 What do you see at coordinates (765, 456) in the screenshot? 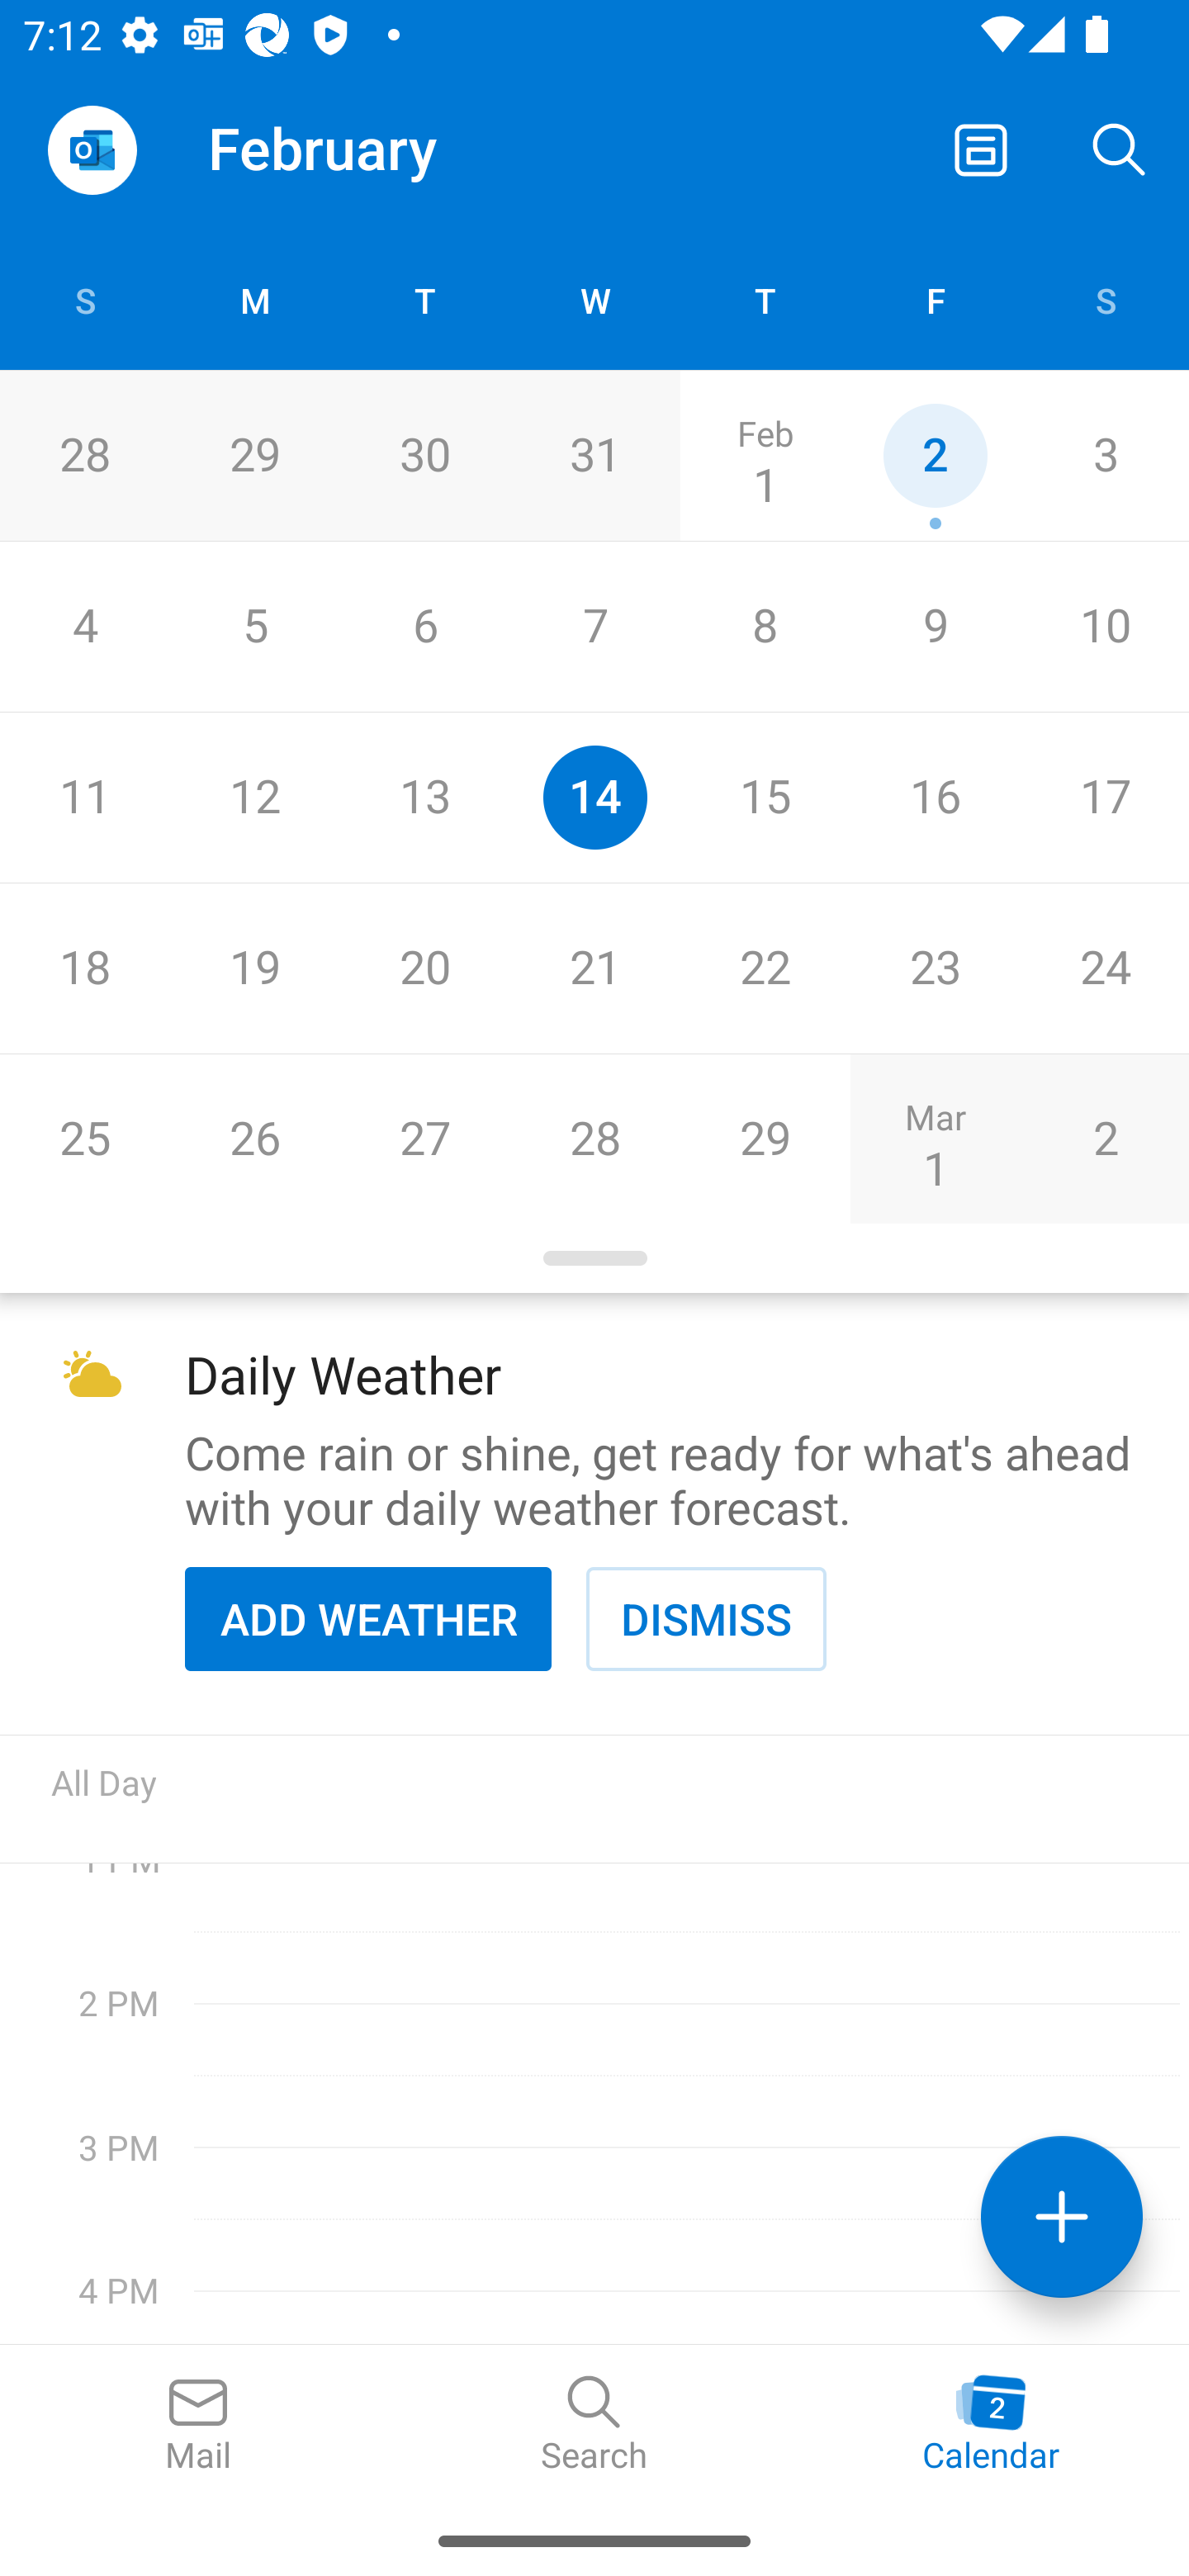
I see `Feb
1 Thursday, February 1` at bounding box center [765, 456].